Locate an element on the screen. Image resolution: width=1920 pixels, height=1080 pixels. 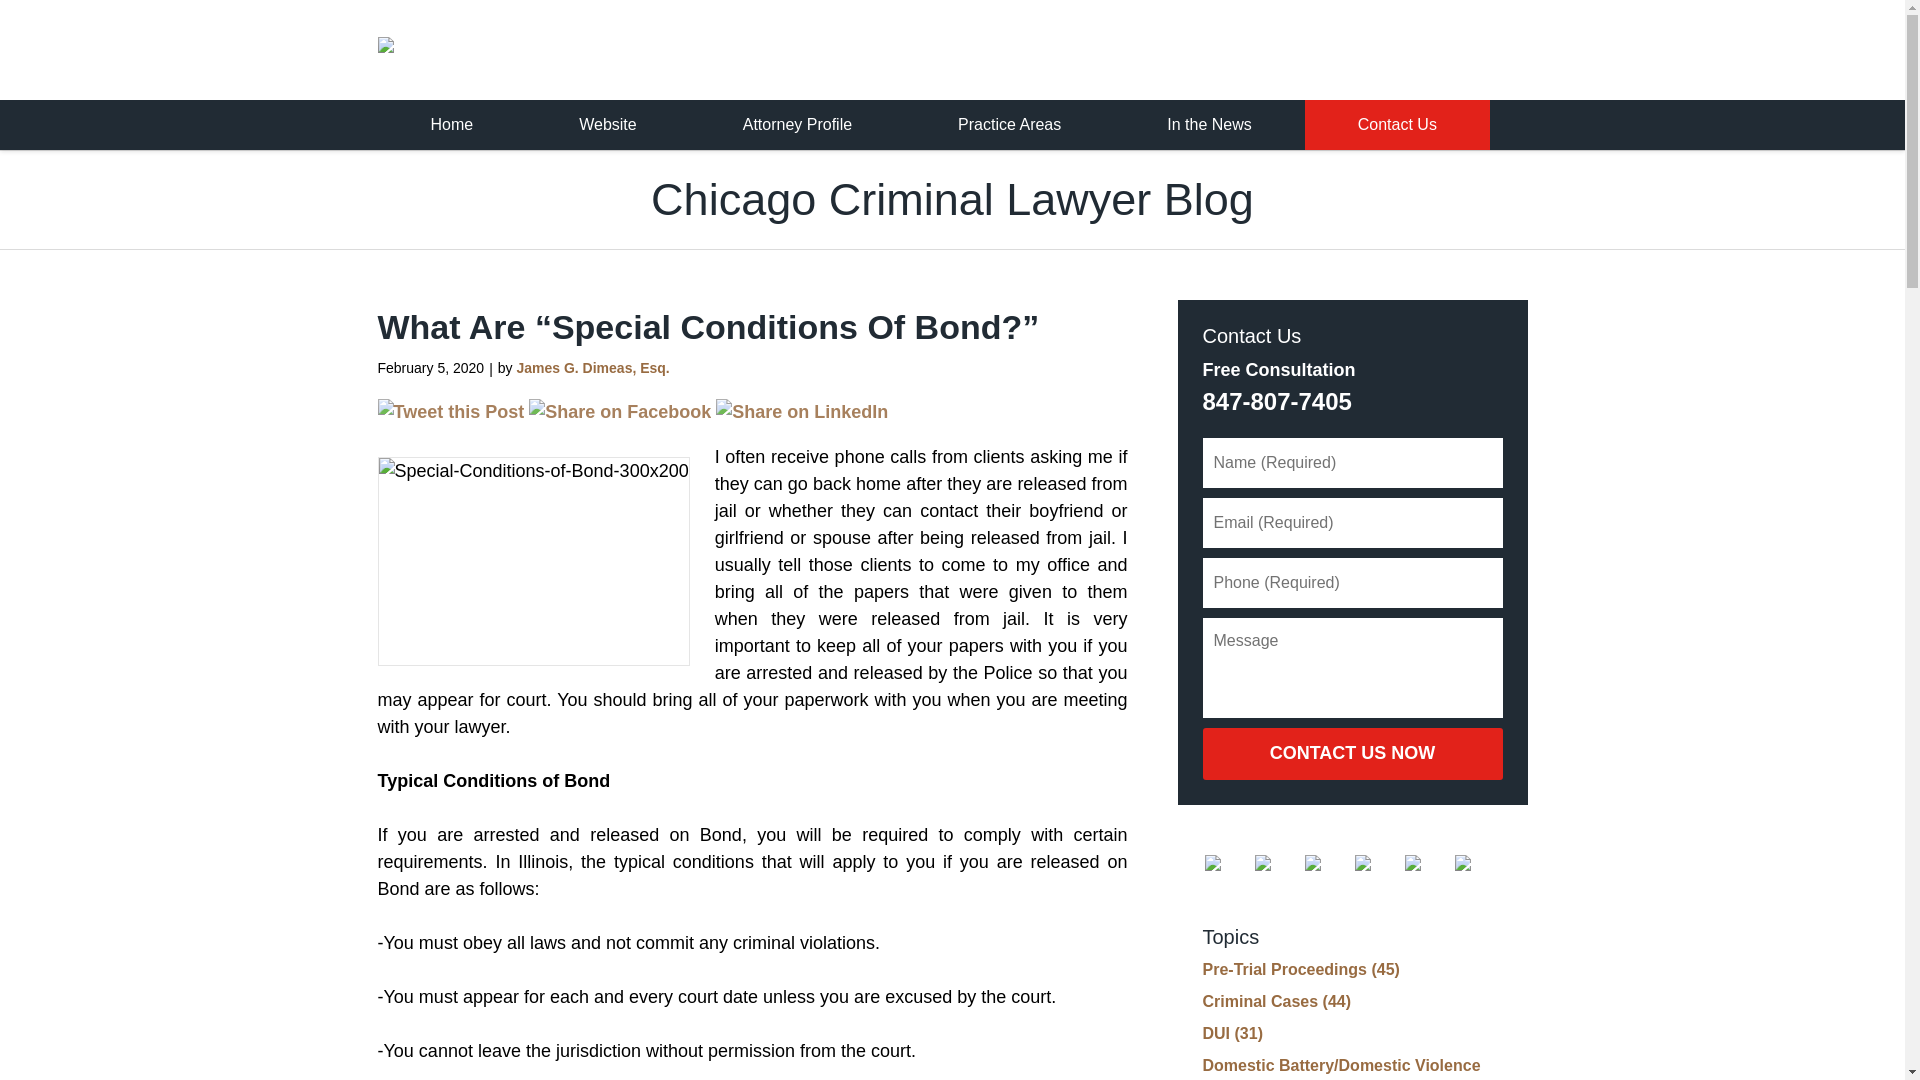
Facebook is located at coordinates (1227, 862).